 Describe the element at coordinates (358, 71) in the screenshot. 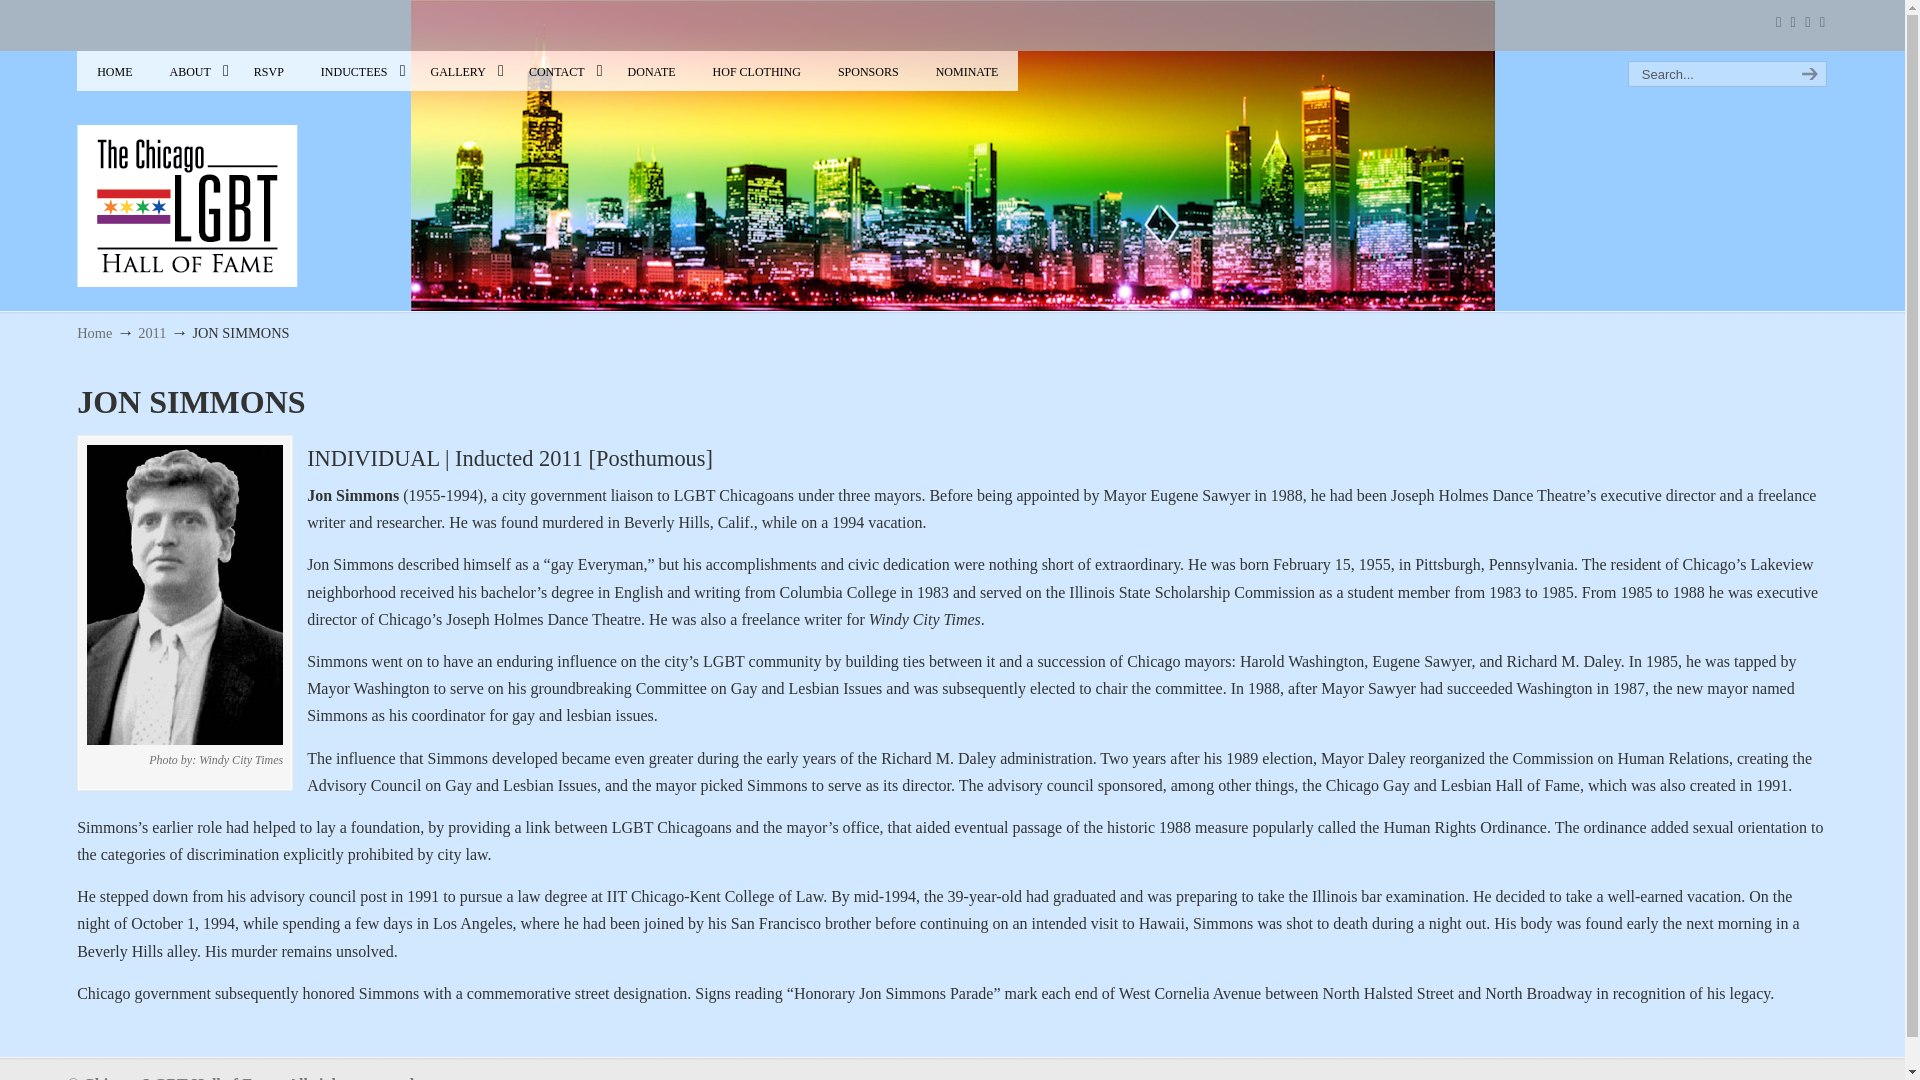

I see `INDUCTEES` at that location.